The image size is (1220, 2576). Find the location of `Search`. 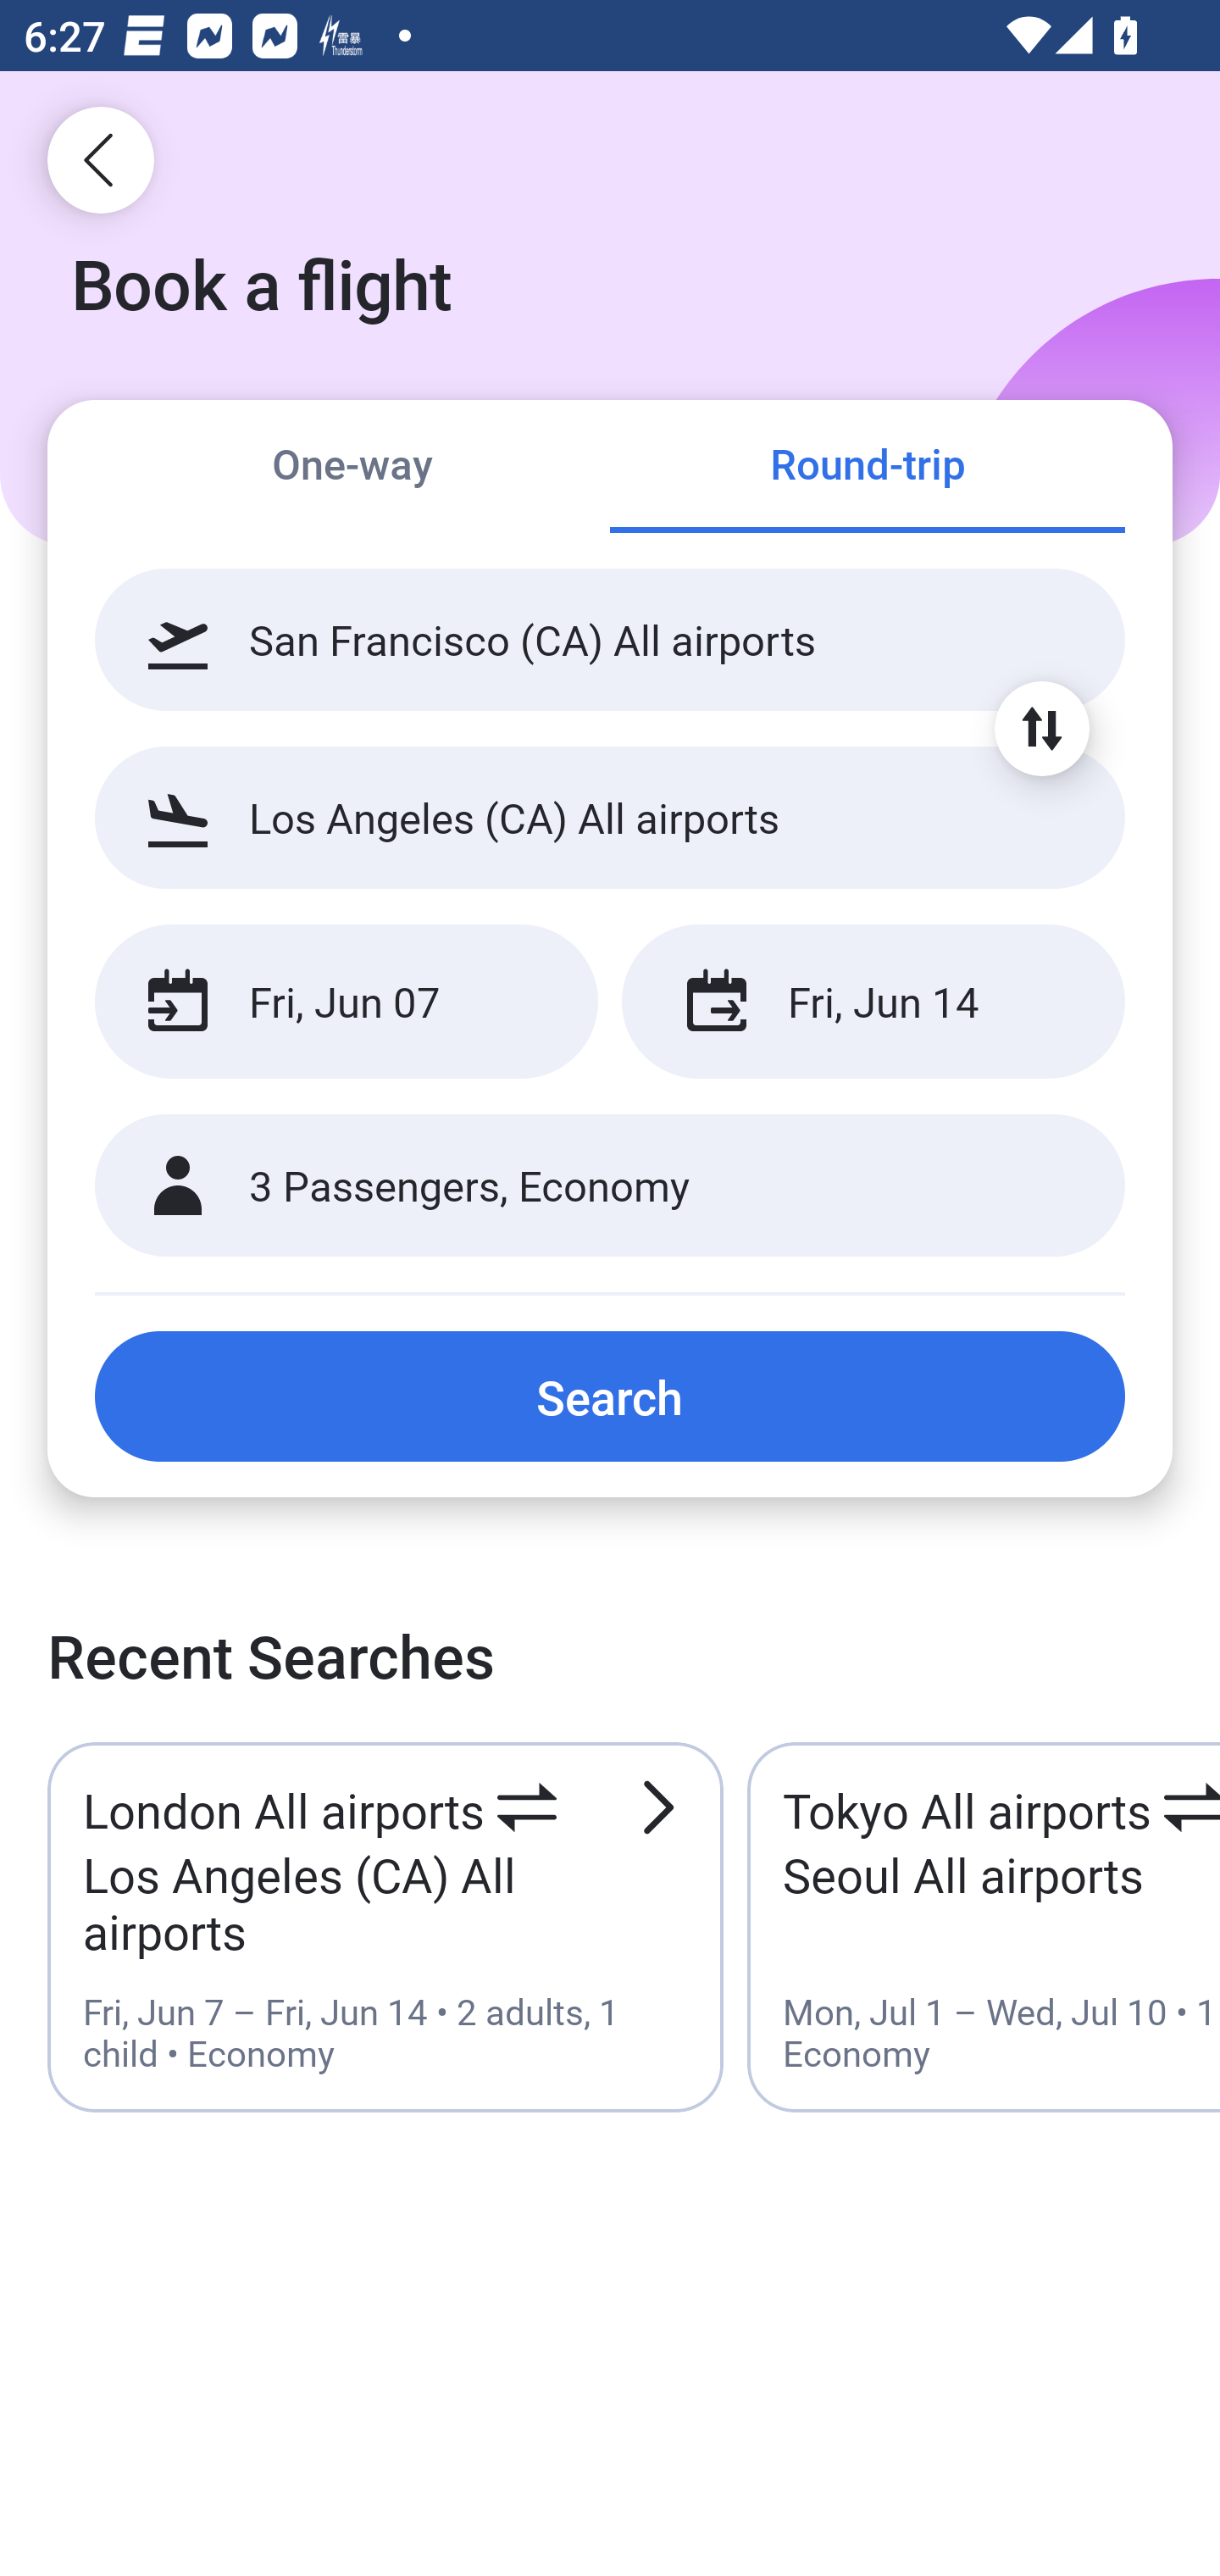

Search is located at coordinates (610, 1396).